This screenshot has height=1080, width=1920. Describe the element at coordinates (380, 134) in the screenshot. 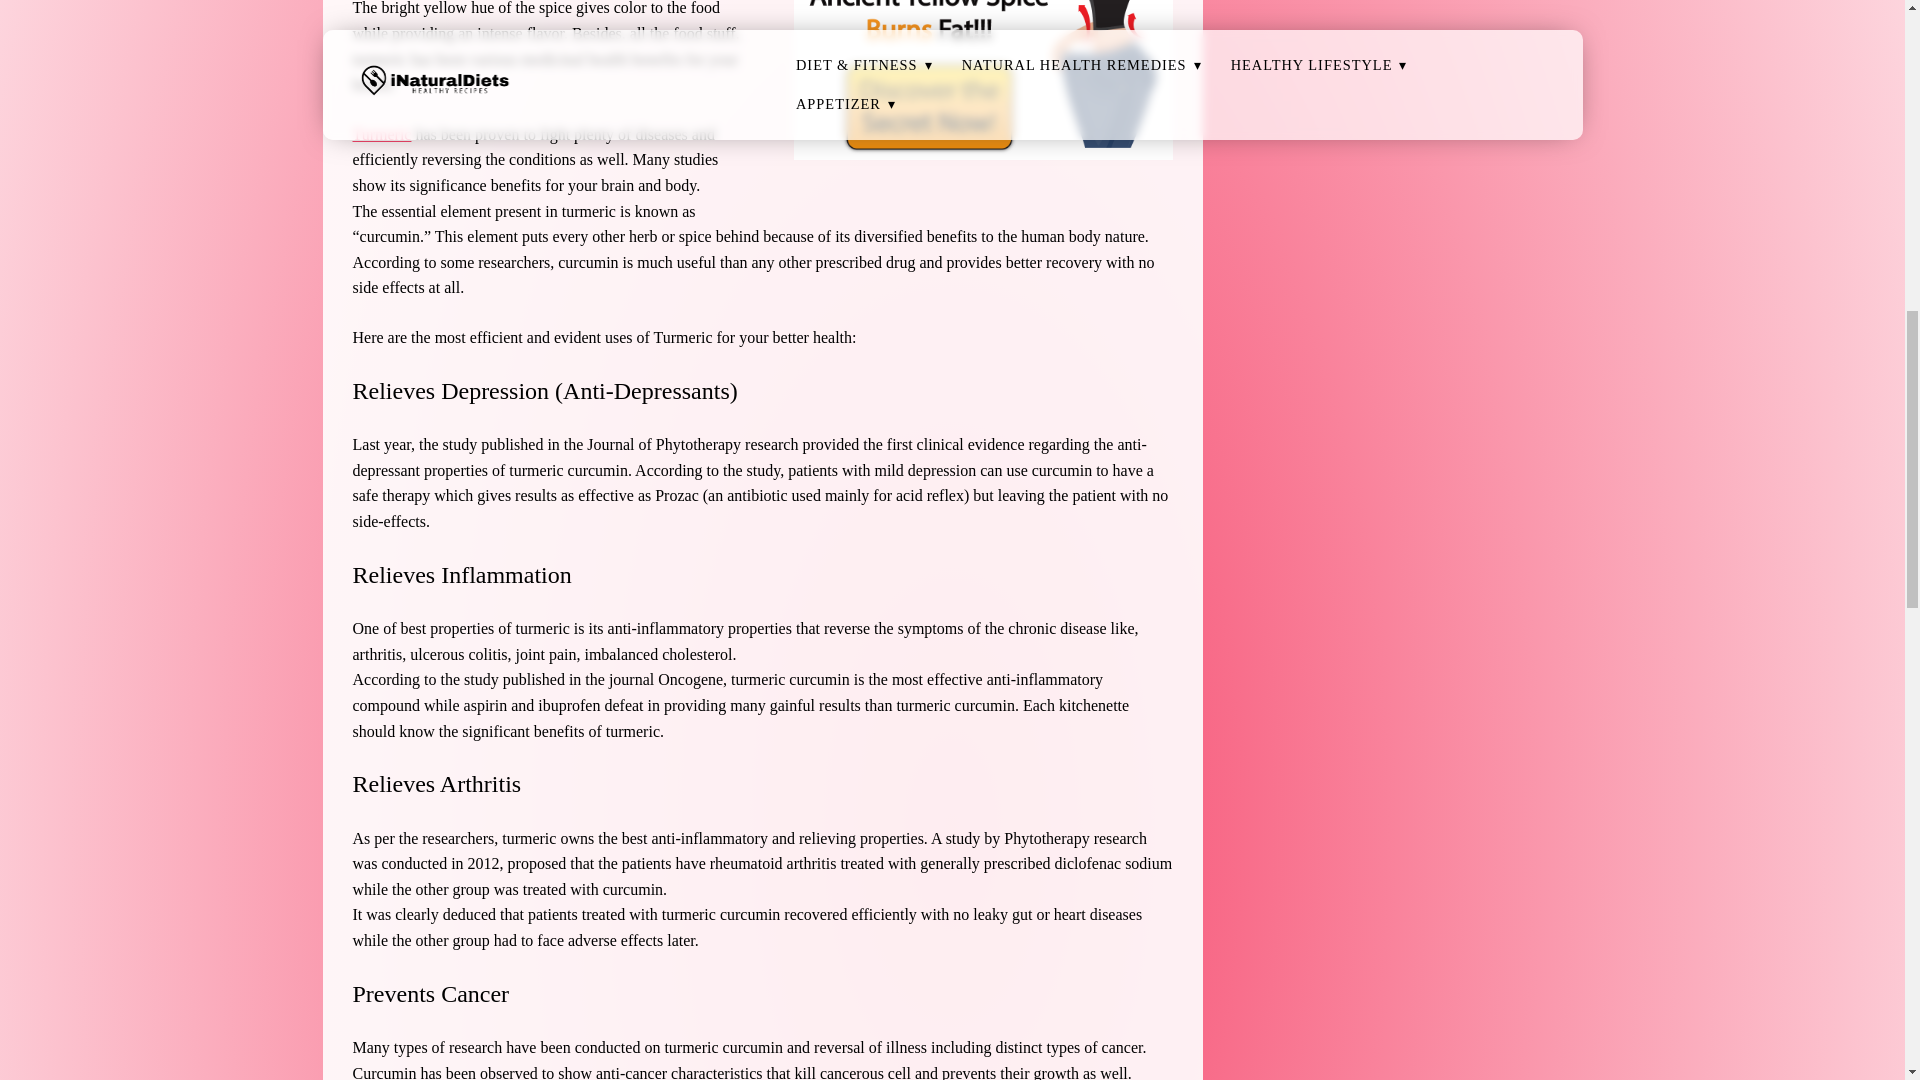

I see `Turmeric` at that location.